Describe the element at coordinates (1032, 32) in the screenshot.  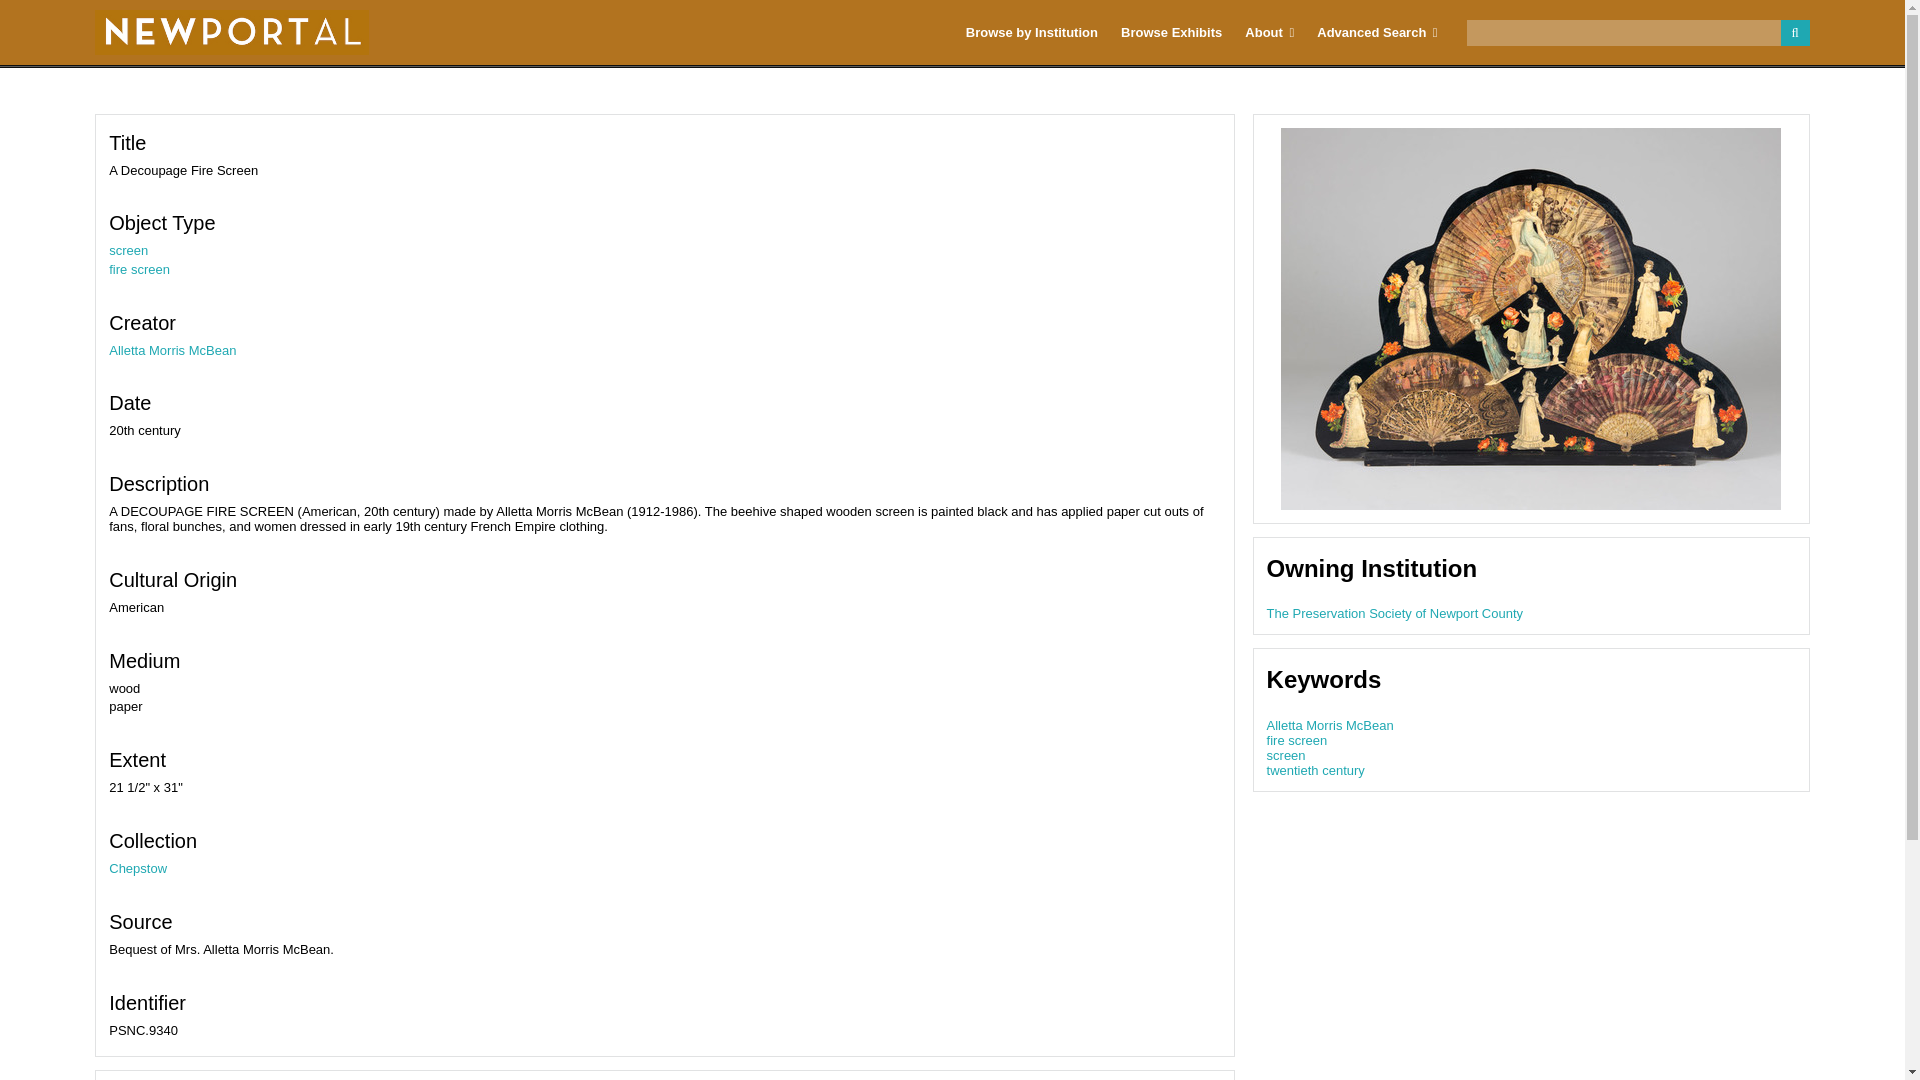
I see `Browse by Institution` at that location.